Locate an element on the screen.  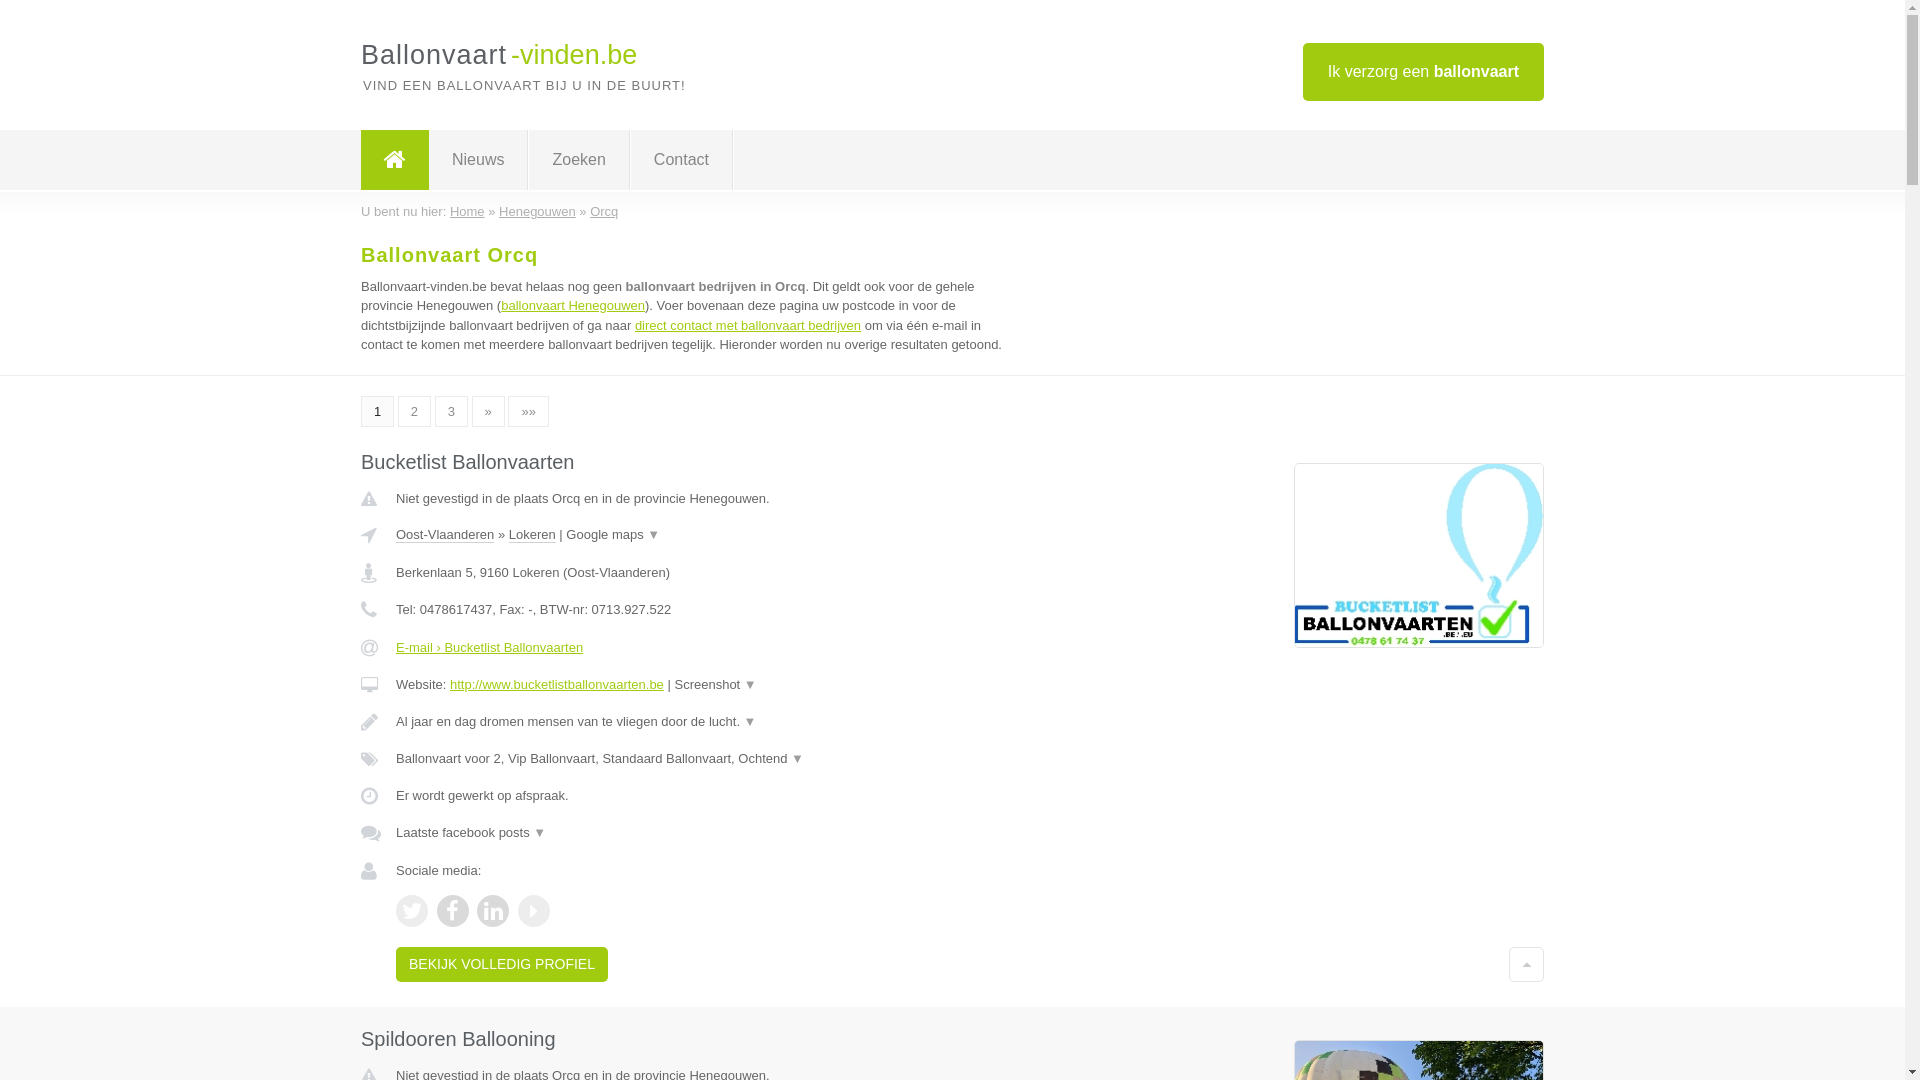
Zoeken is located at coordinates (578, 160).